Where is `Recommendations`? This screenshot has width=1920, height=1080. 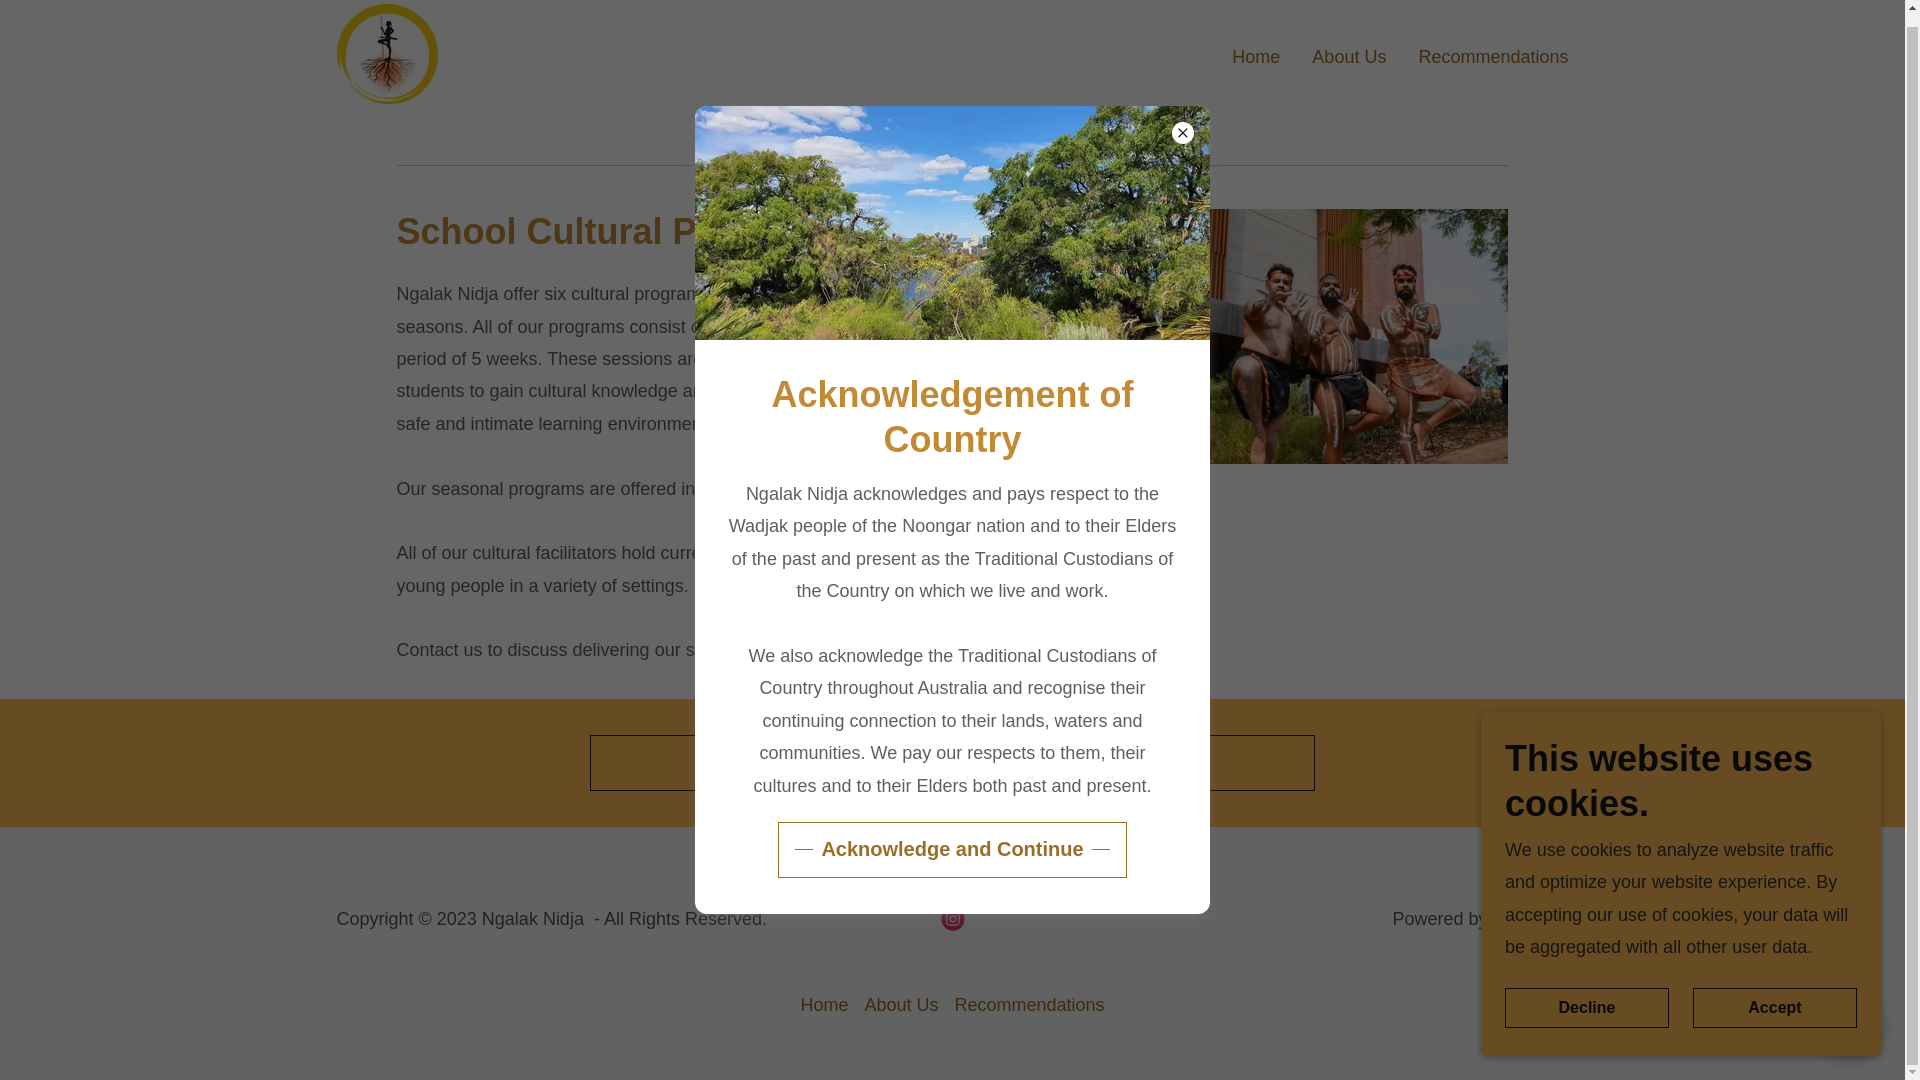
Recommendations is located at coordinates (1028, 1005).